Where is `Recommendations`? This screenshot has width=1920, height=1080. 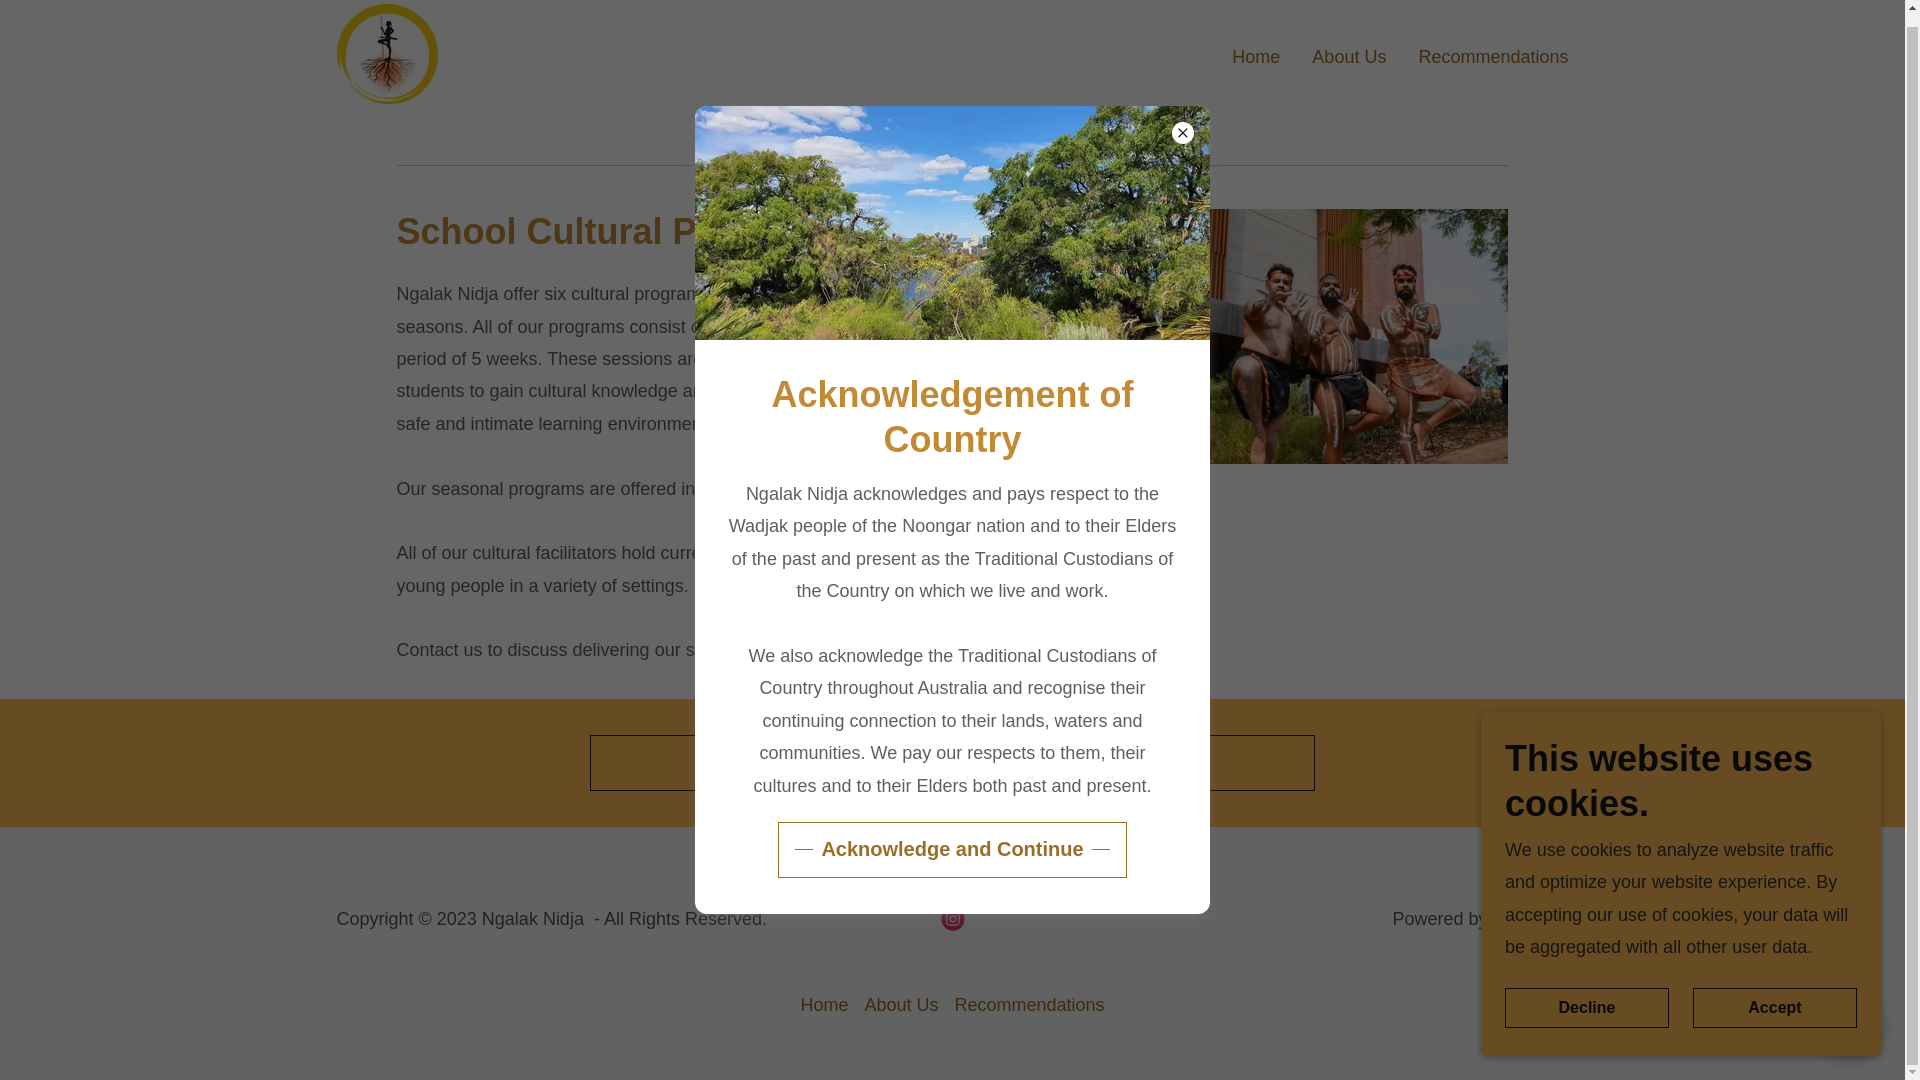
Recommendations is located at coordinates (1028, 1005).